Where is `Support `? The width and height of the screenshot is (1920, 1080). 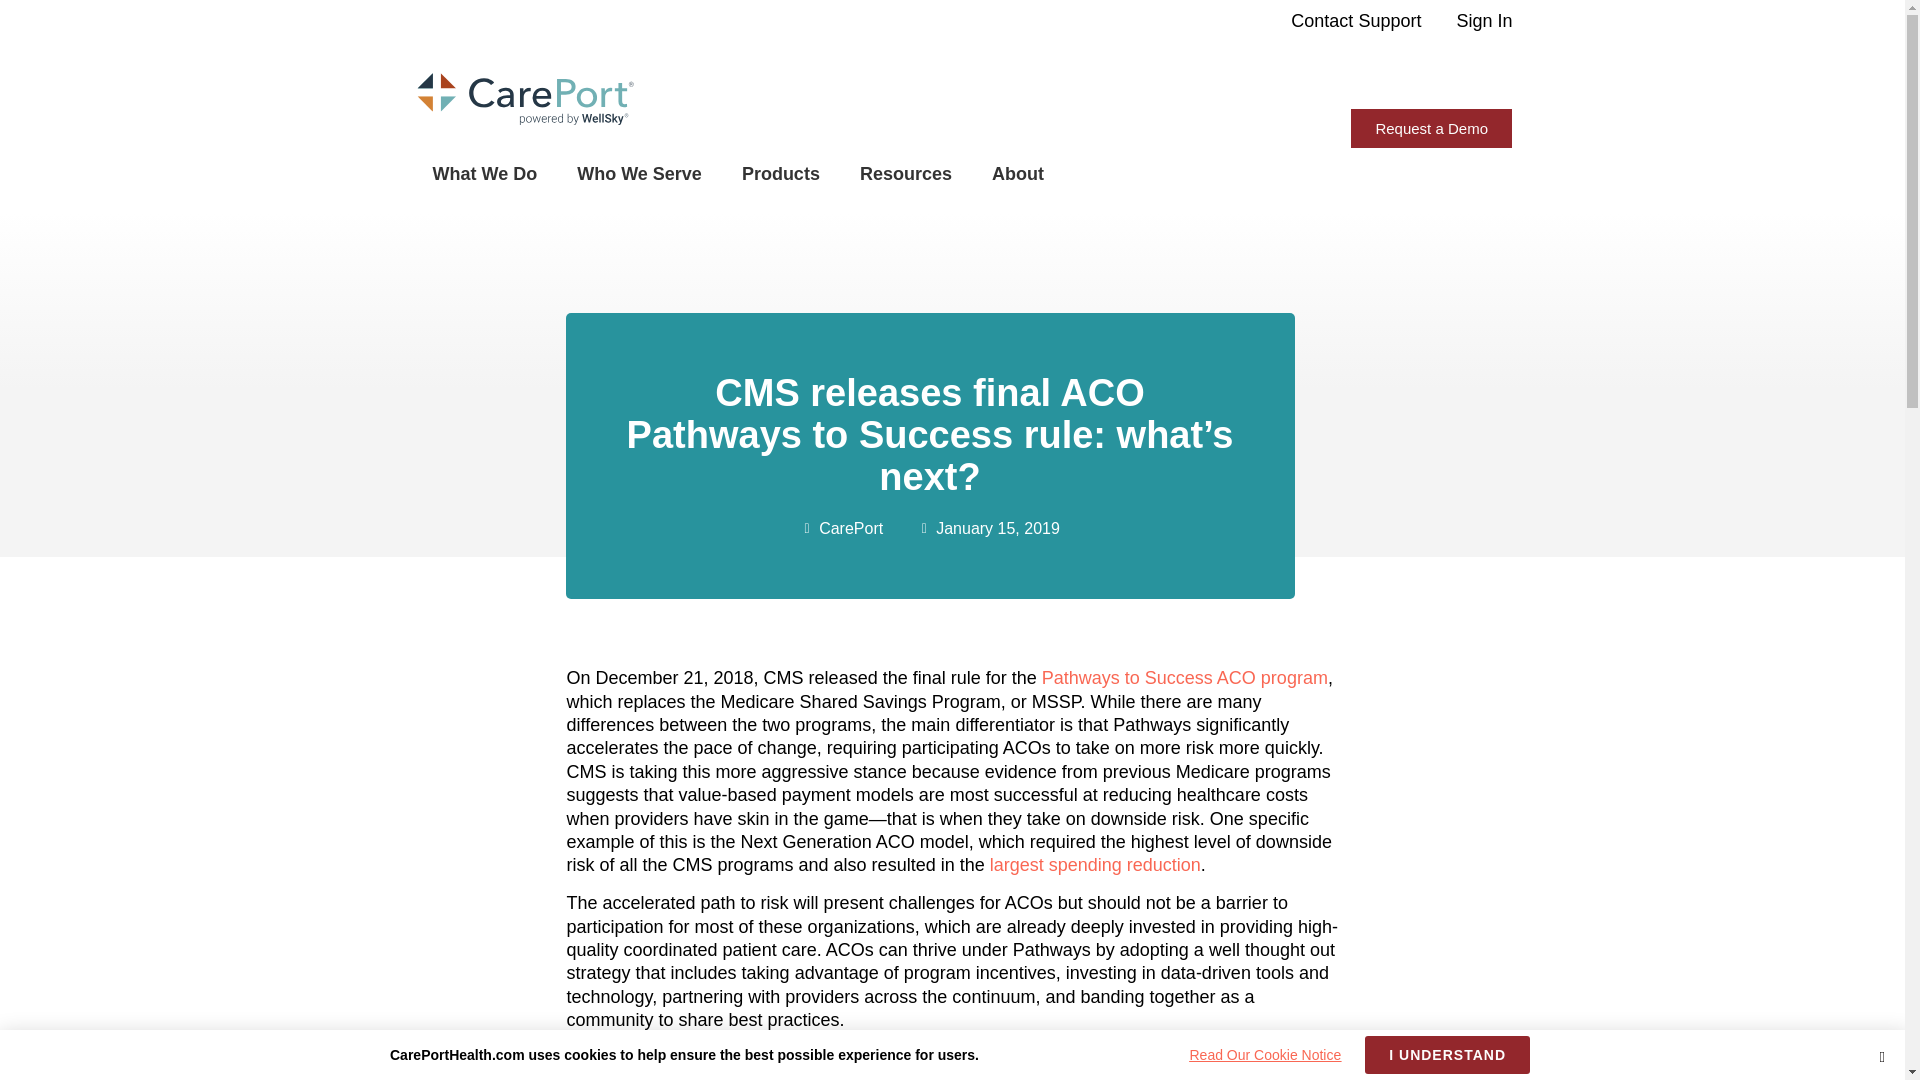 Support  is located at coordinates (1392, 20).